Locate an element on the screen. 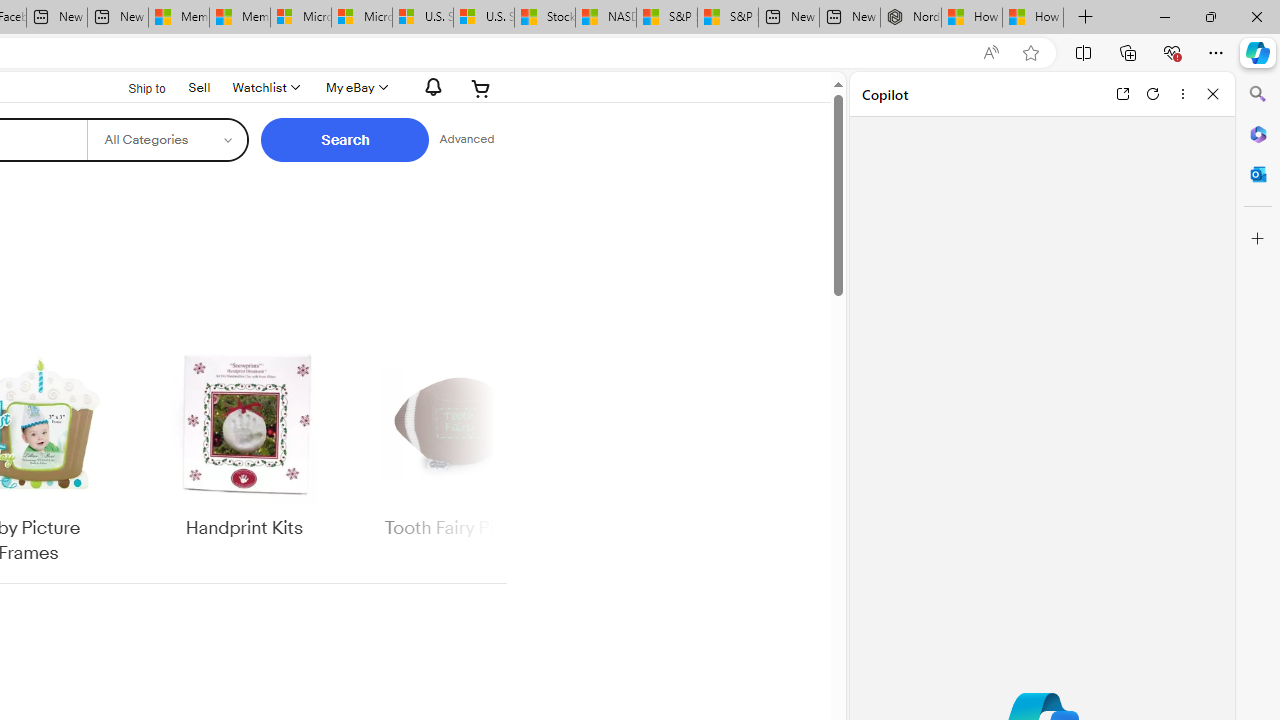 This screenshot has height=720, width=1280. Sell is located at coordinates (200, 87).